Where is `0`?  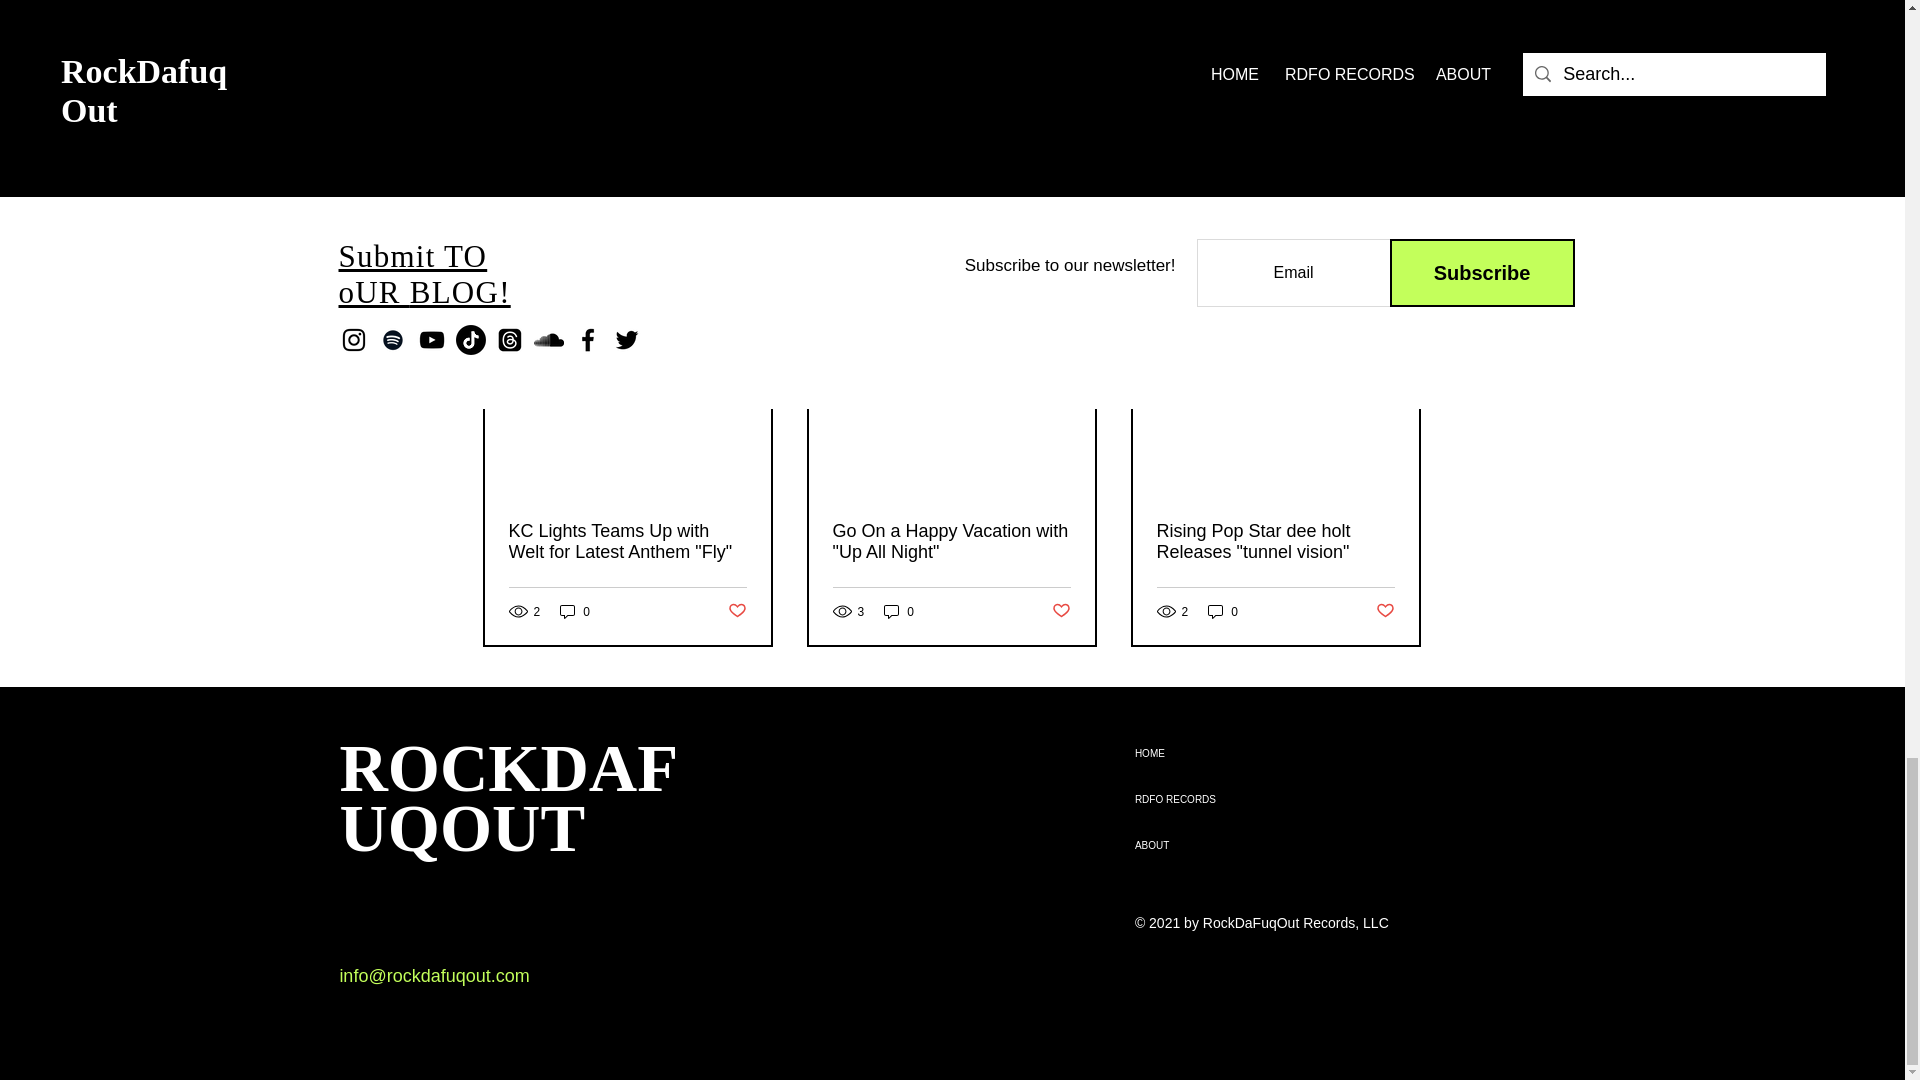
0 is located at coordinates (1222, 611).